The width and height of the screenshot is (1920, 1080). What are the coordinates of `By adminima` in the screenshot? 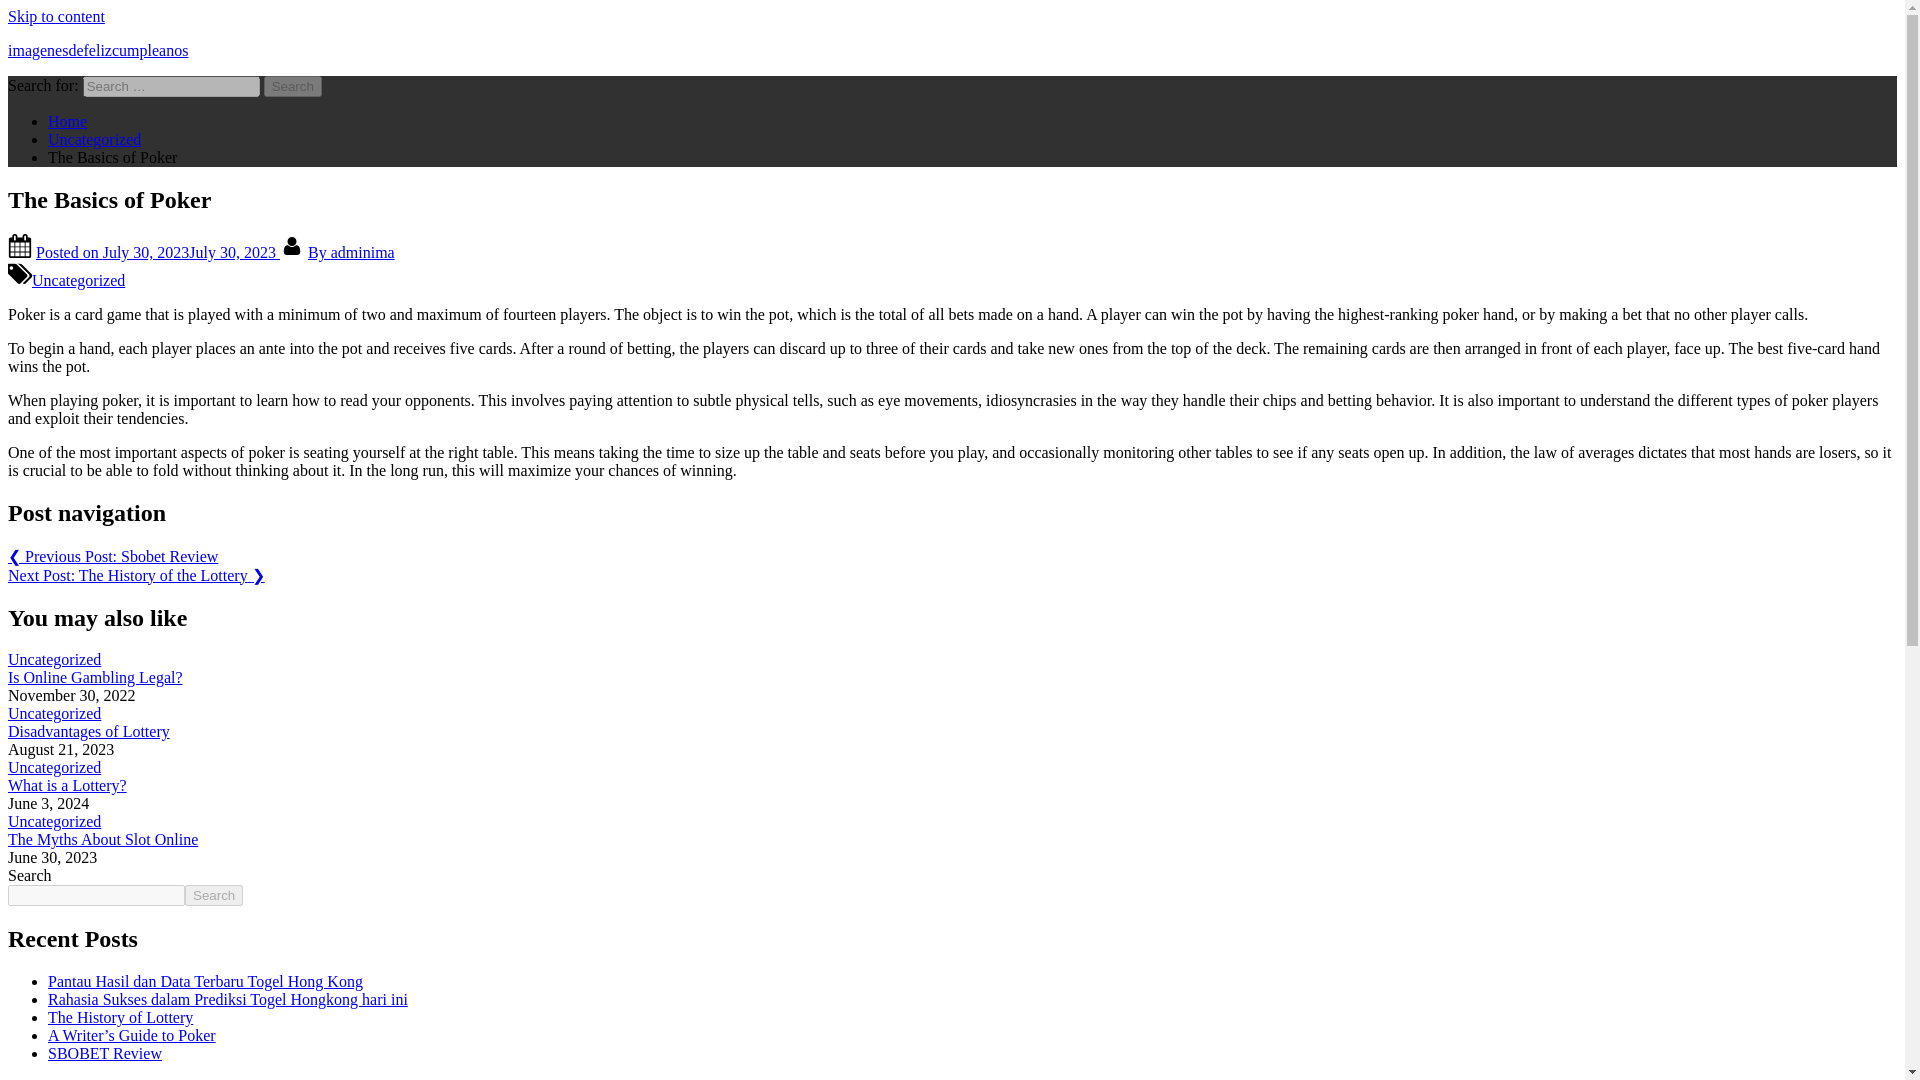 It's located at (351, 252).